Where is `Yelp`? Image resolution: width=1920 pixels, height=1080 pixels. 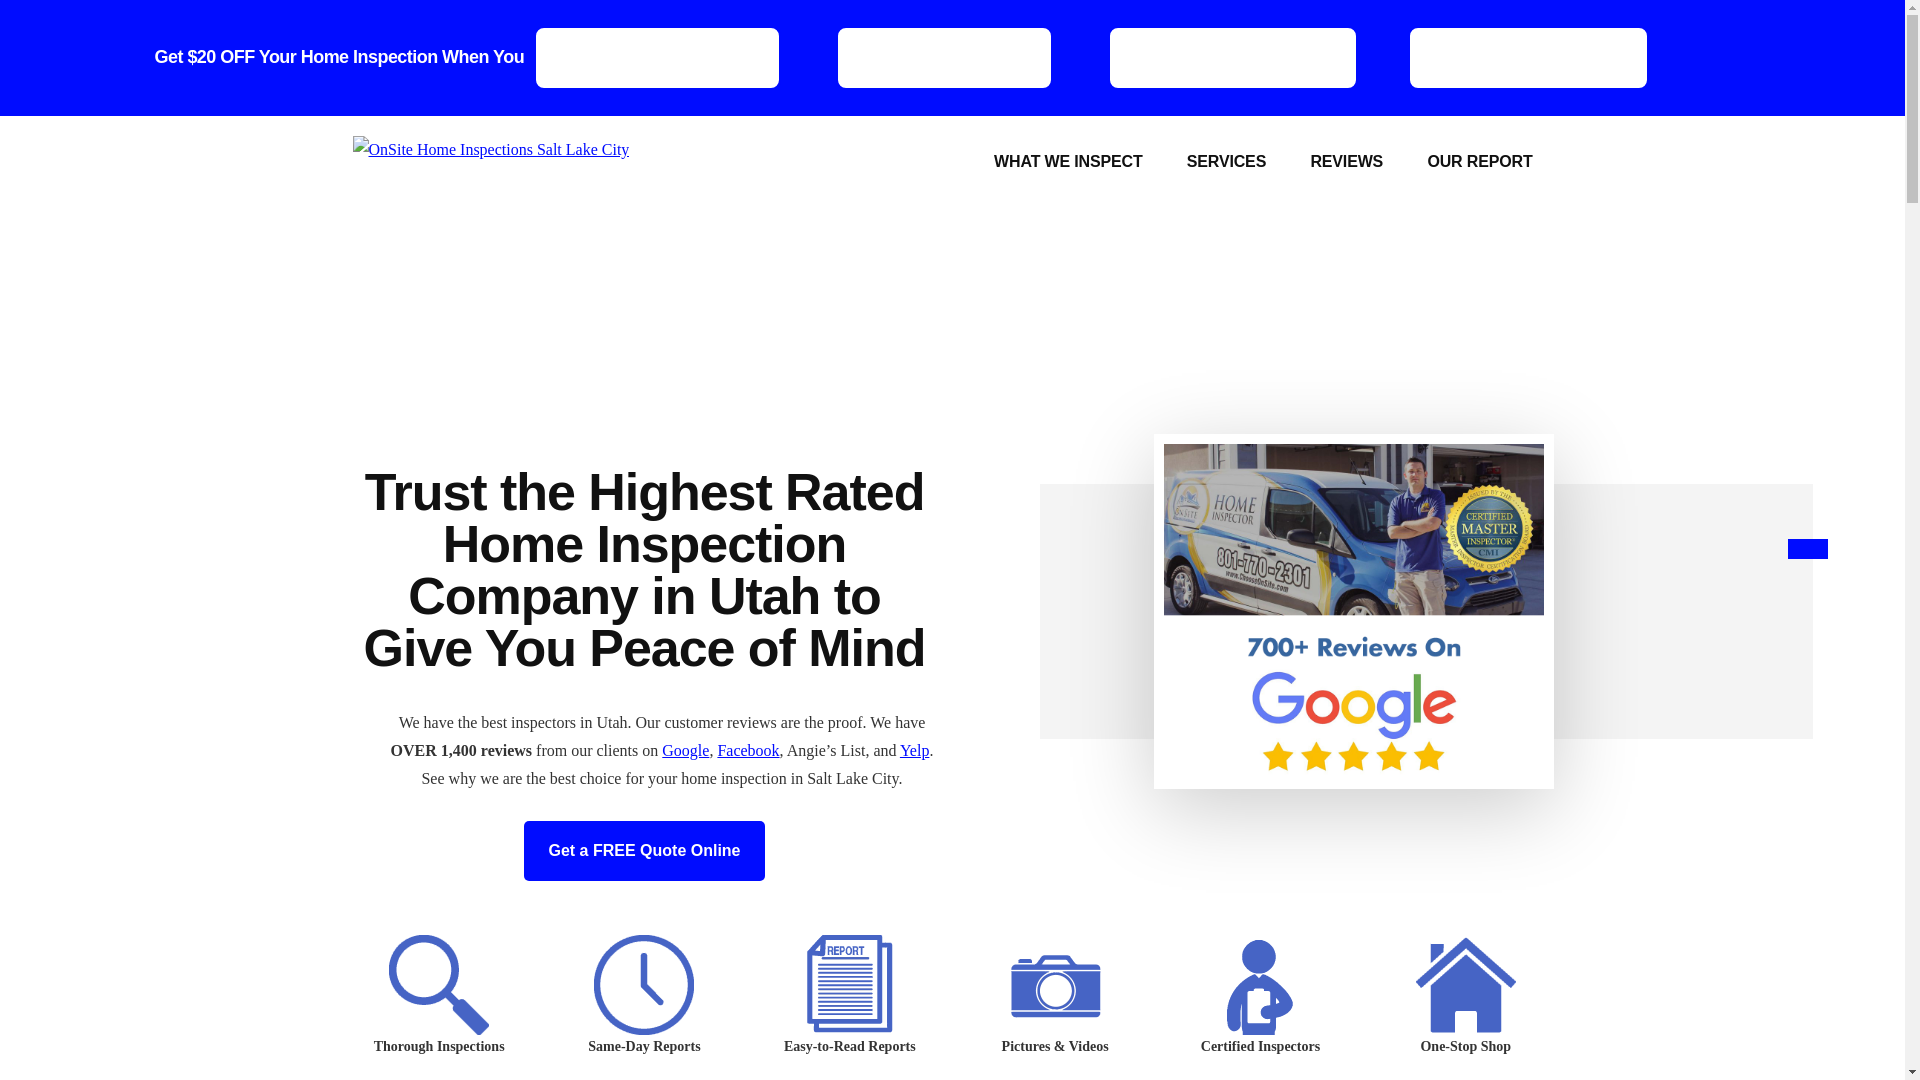 Yelp is located at coordinates (914, 750).